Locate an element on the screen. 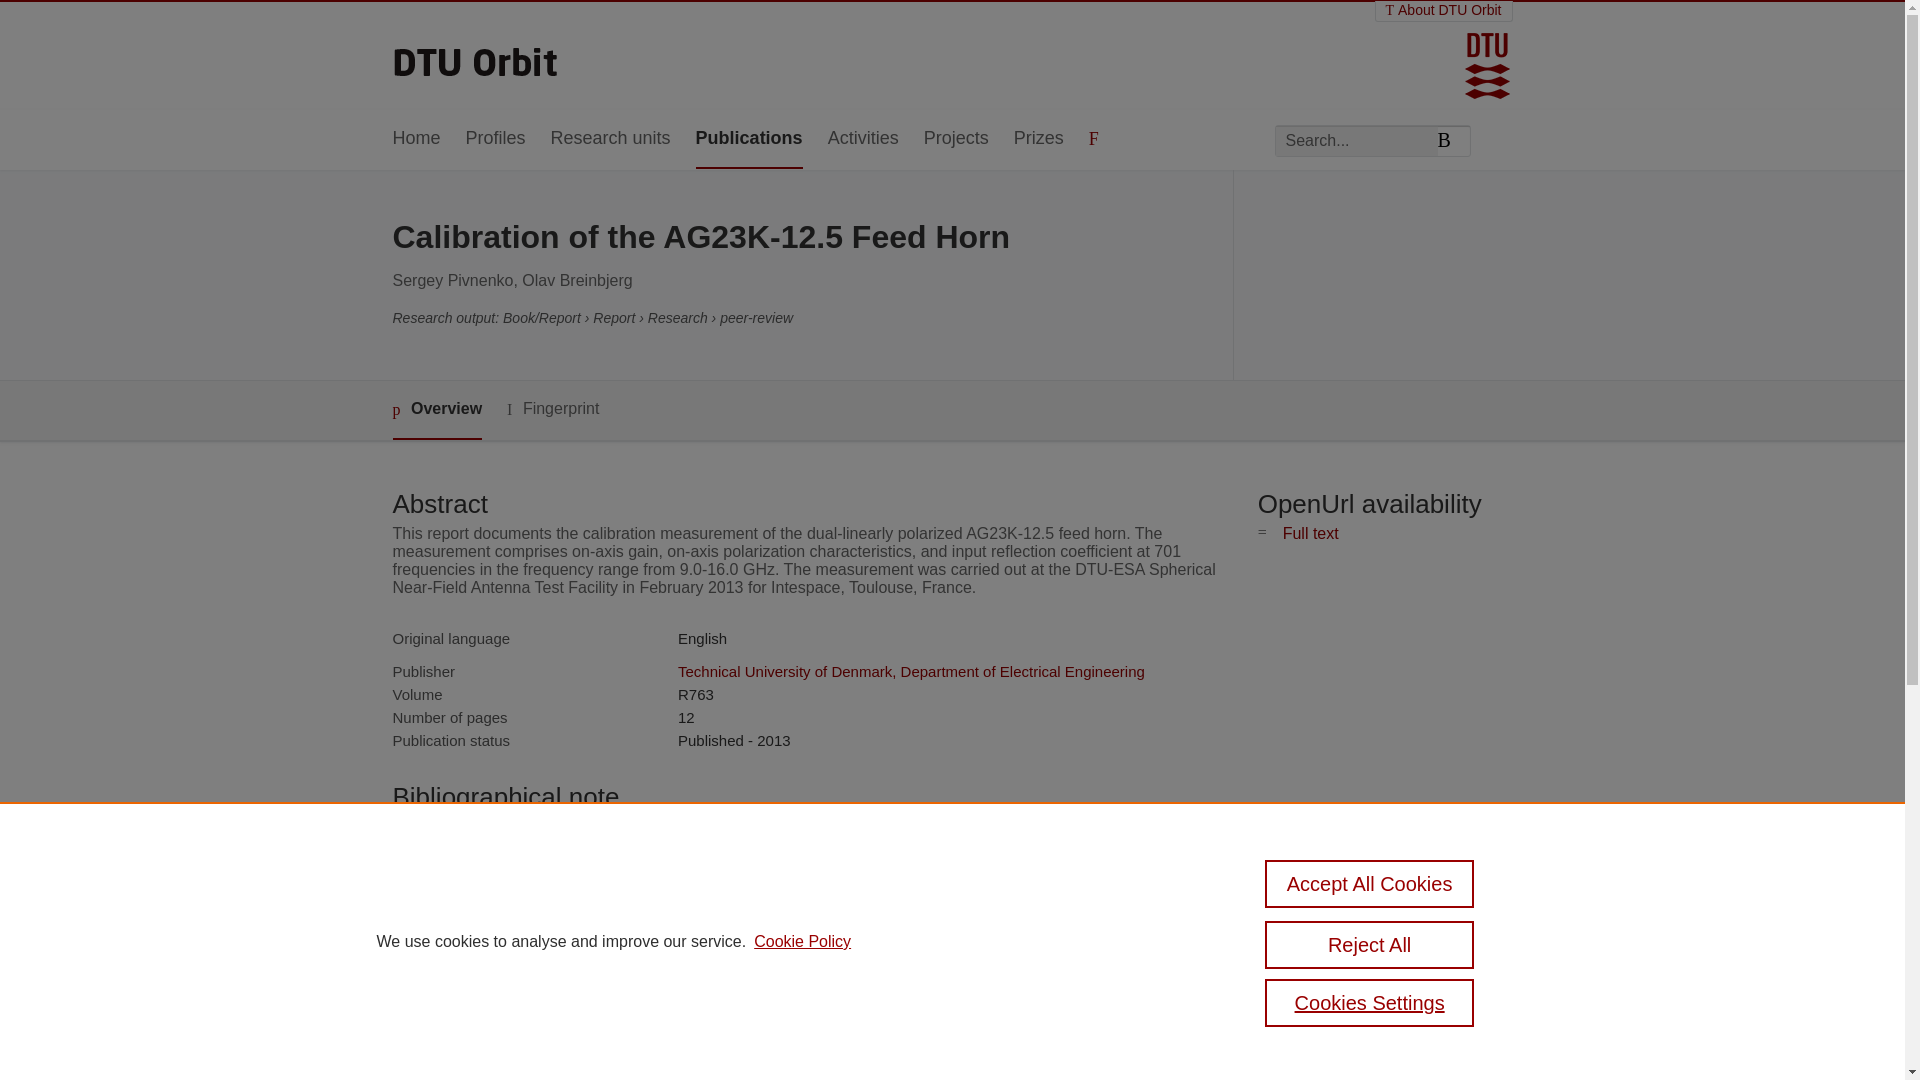 The height and width of the screenshot is (1080, 1920). Fingerprint is located at coordinates (552, 410).